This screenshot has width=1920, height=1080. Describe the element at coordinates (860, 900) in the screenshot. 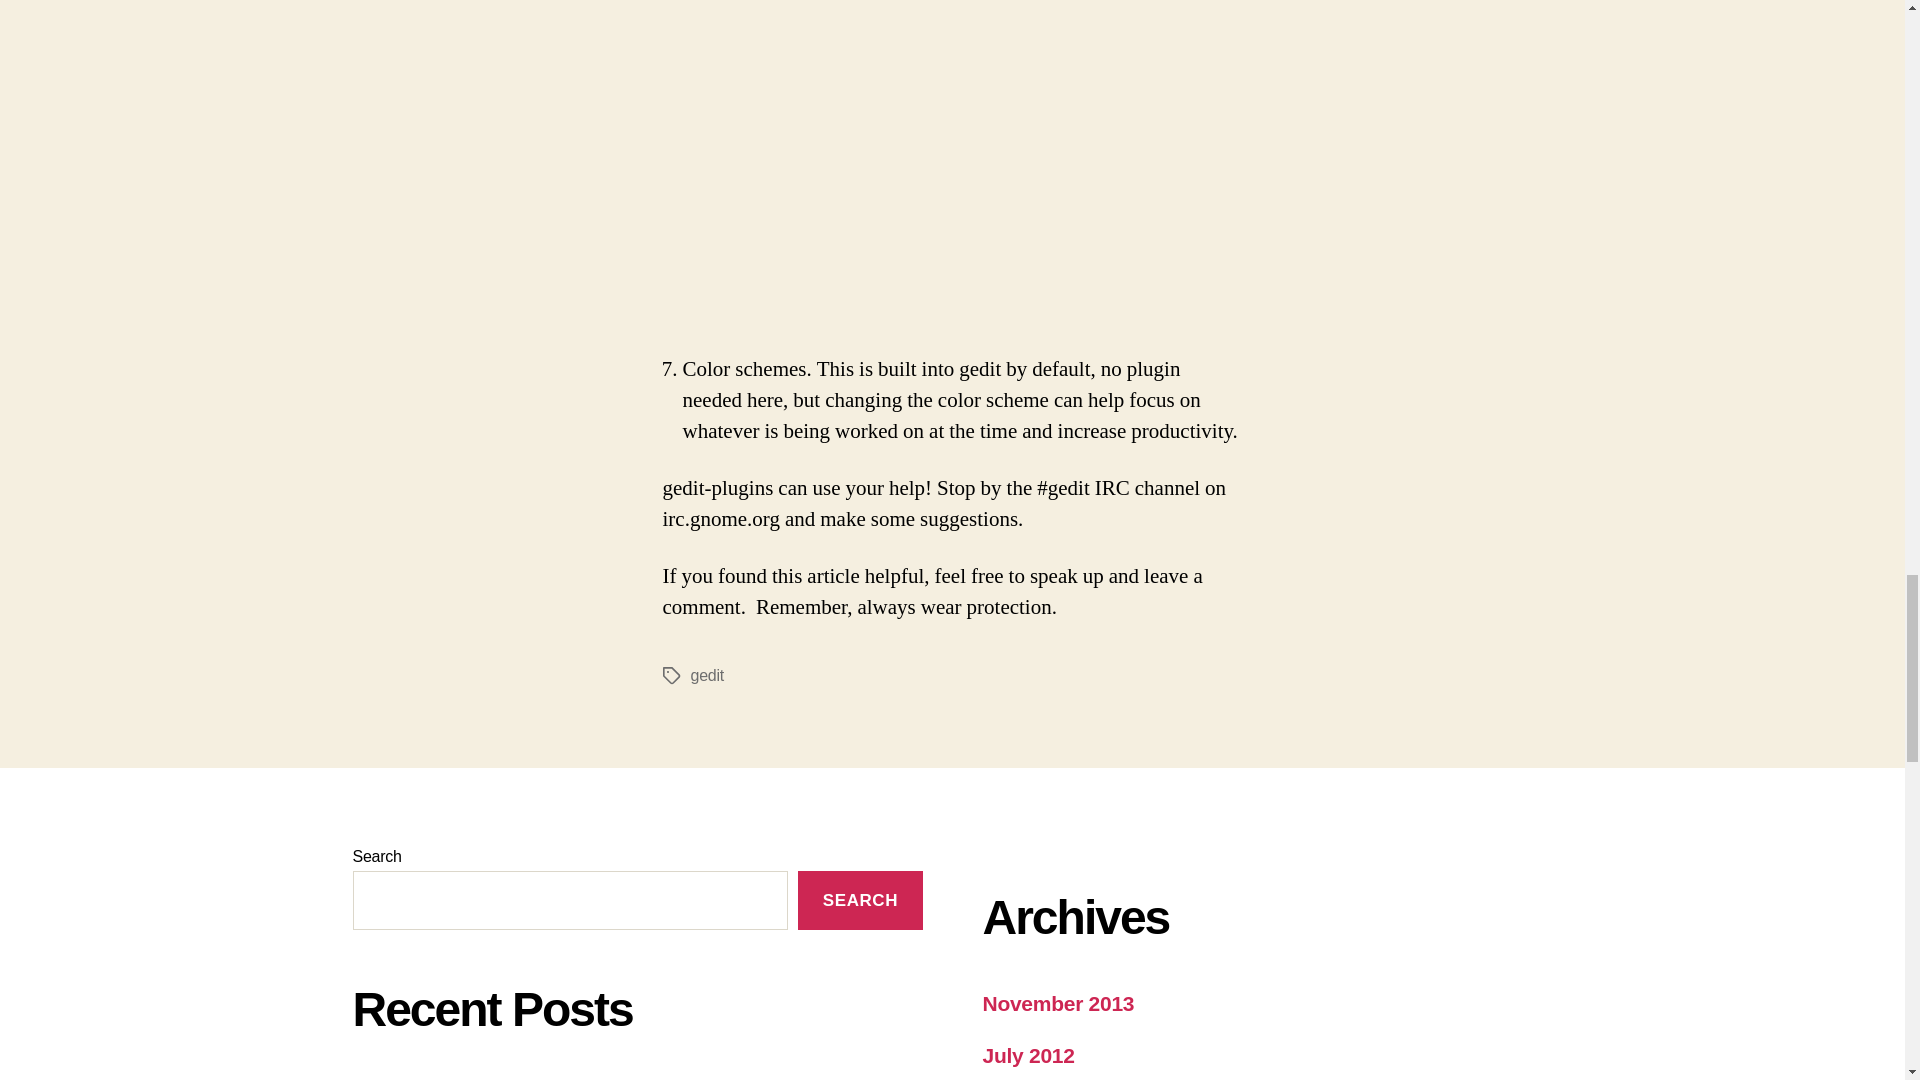

I see `SEARCH` at that location.